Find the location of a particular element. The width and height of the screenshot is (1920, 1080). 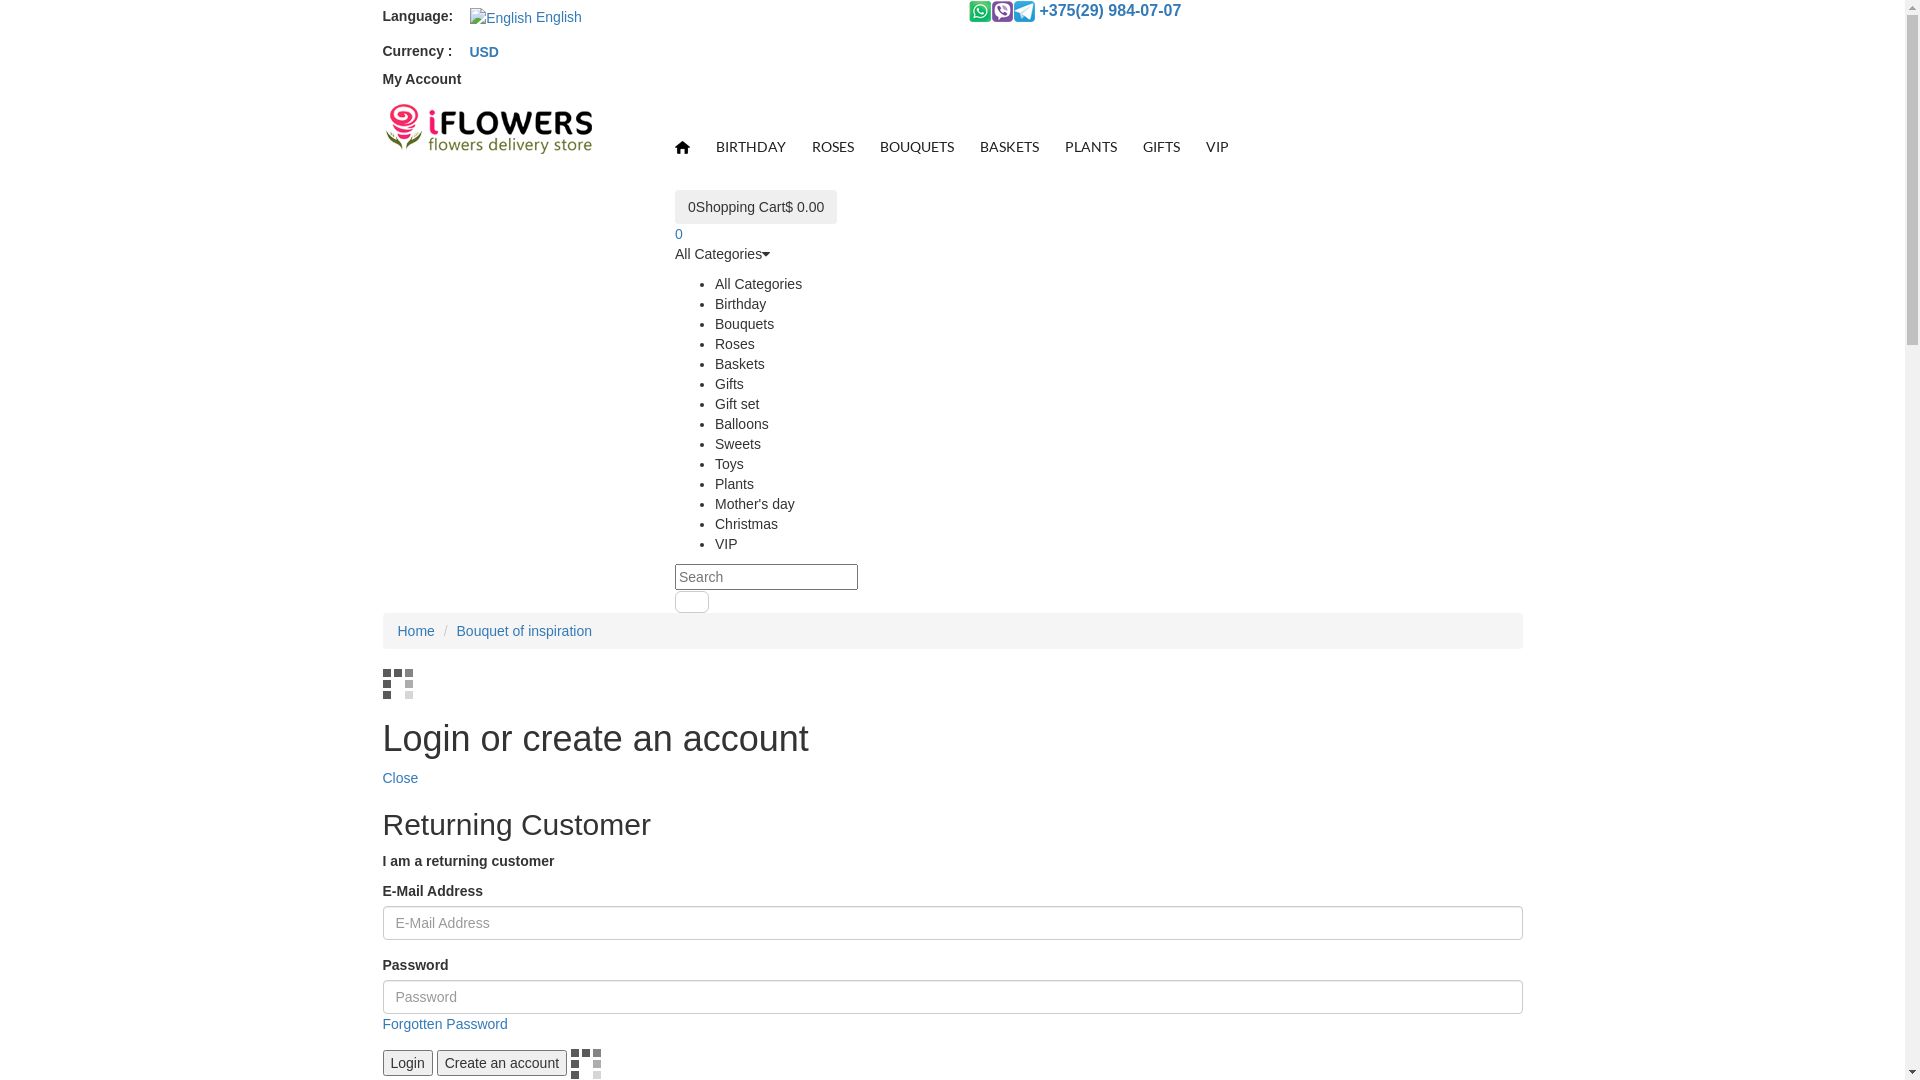

Forgotten Password is located at coordinates (444, 1024).